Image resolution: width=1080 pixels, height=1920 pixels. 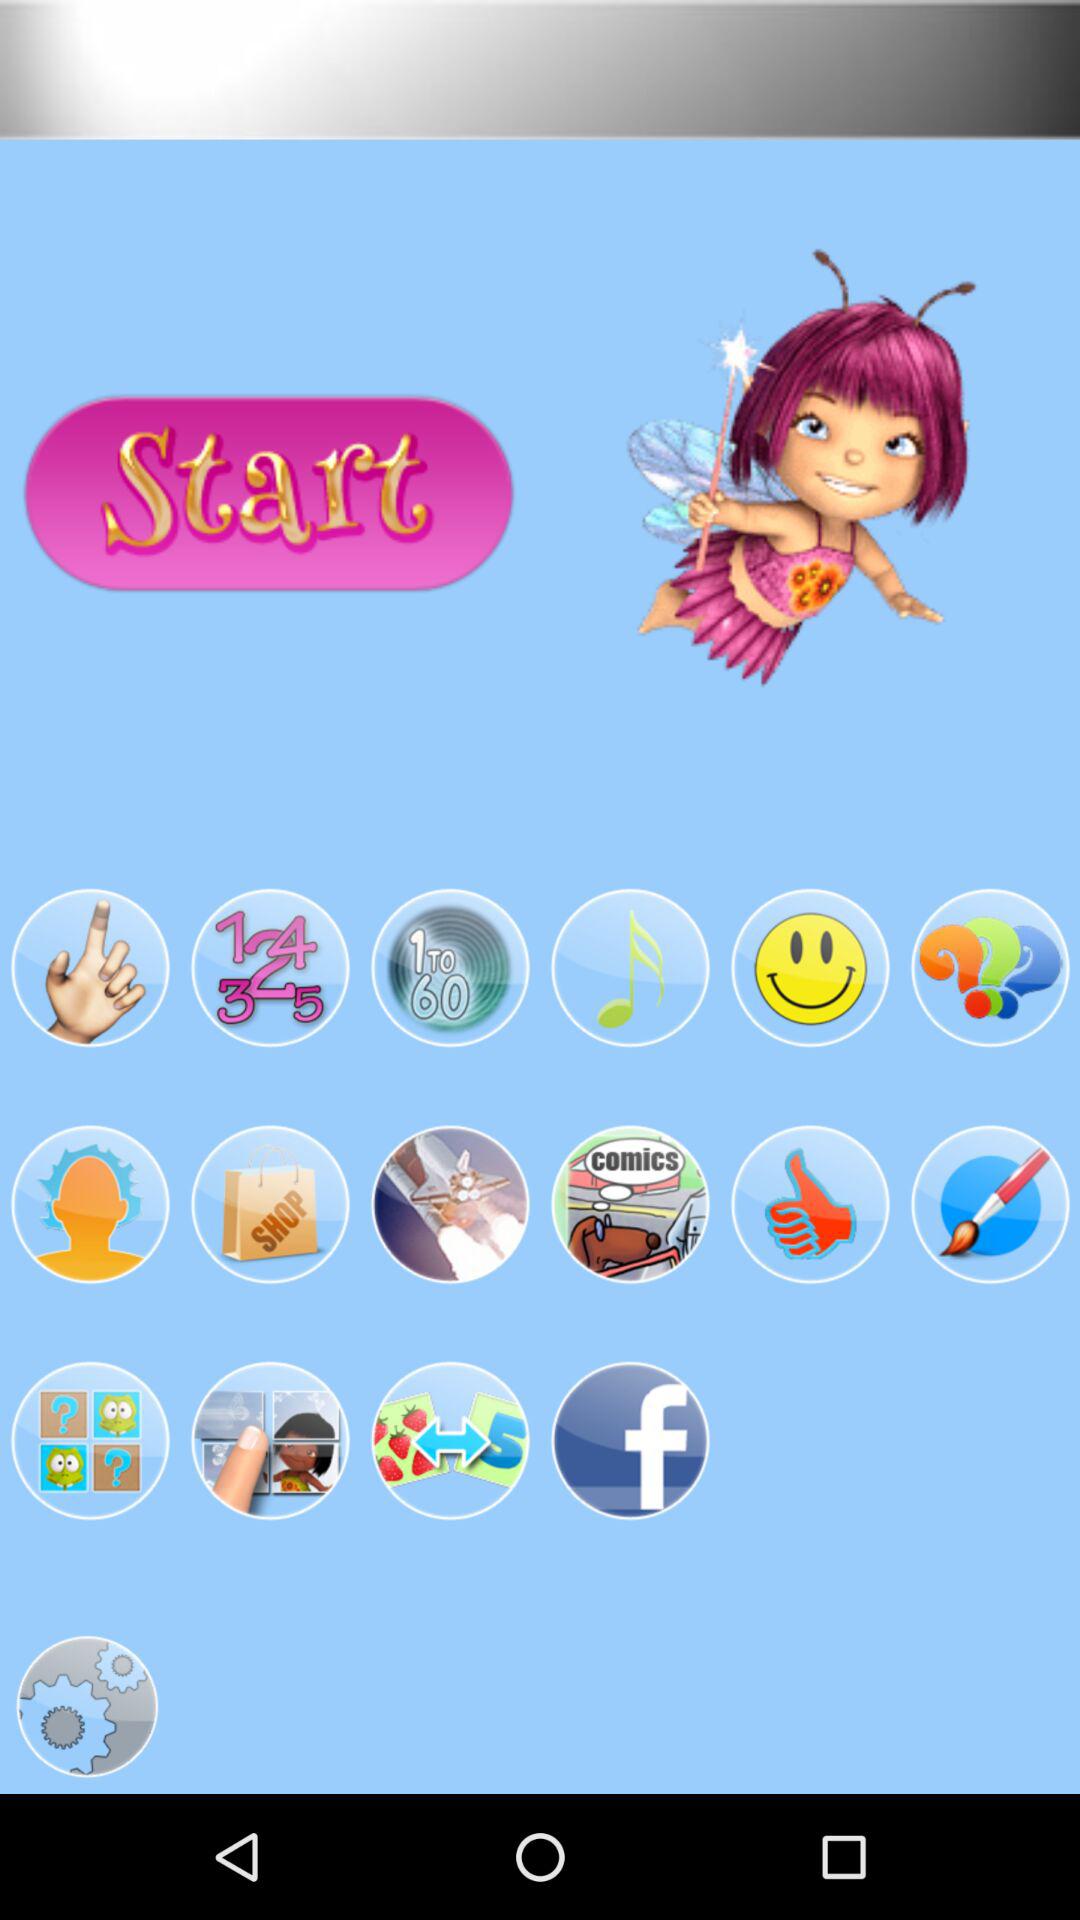 What do you see at coordinates (810, 968) in the screenshot?
I see `select the 5th circular shaped emoji image from the web page` at bounding box center [810, 968].